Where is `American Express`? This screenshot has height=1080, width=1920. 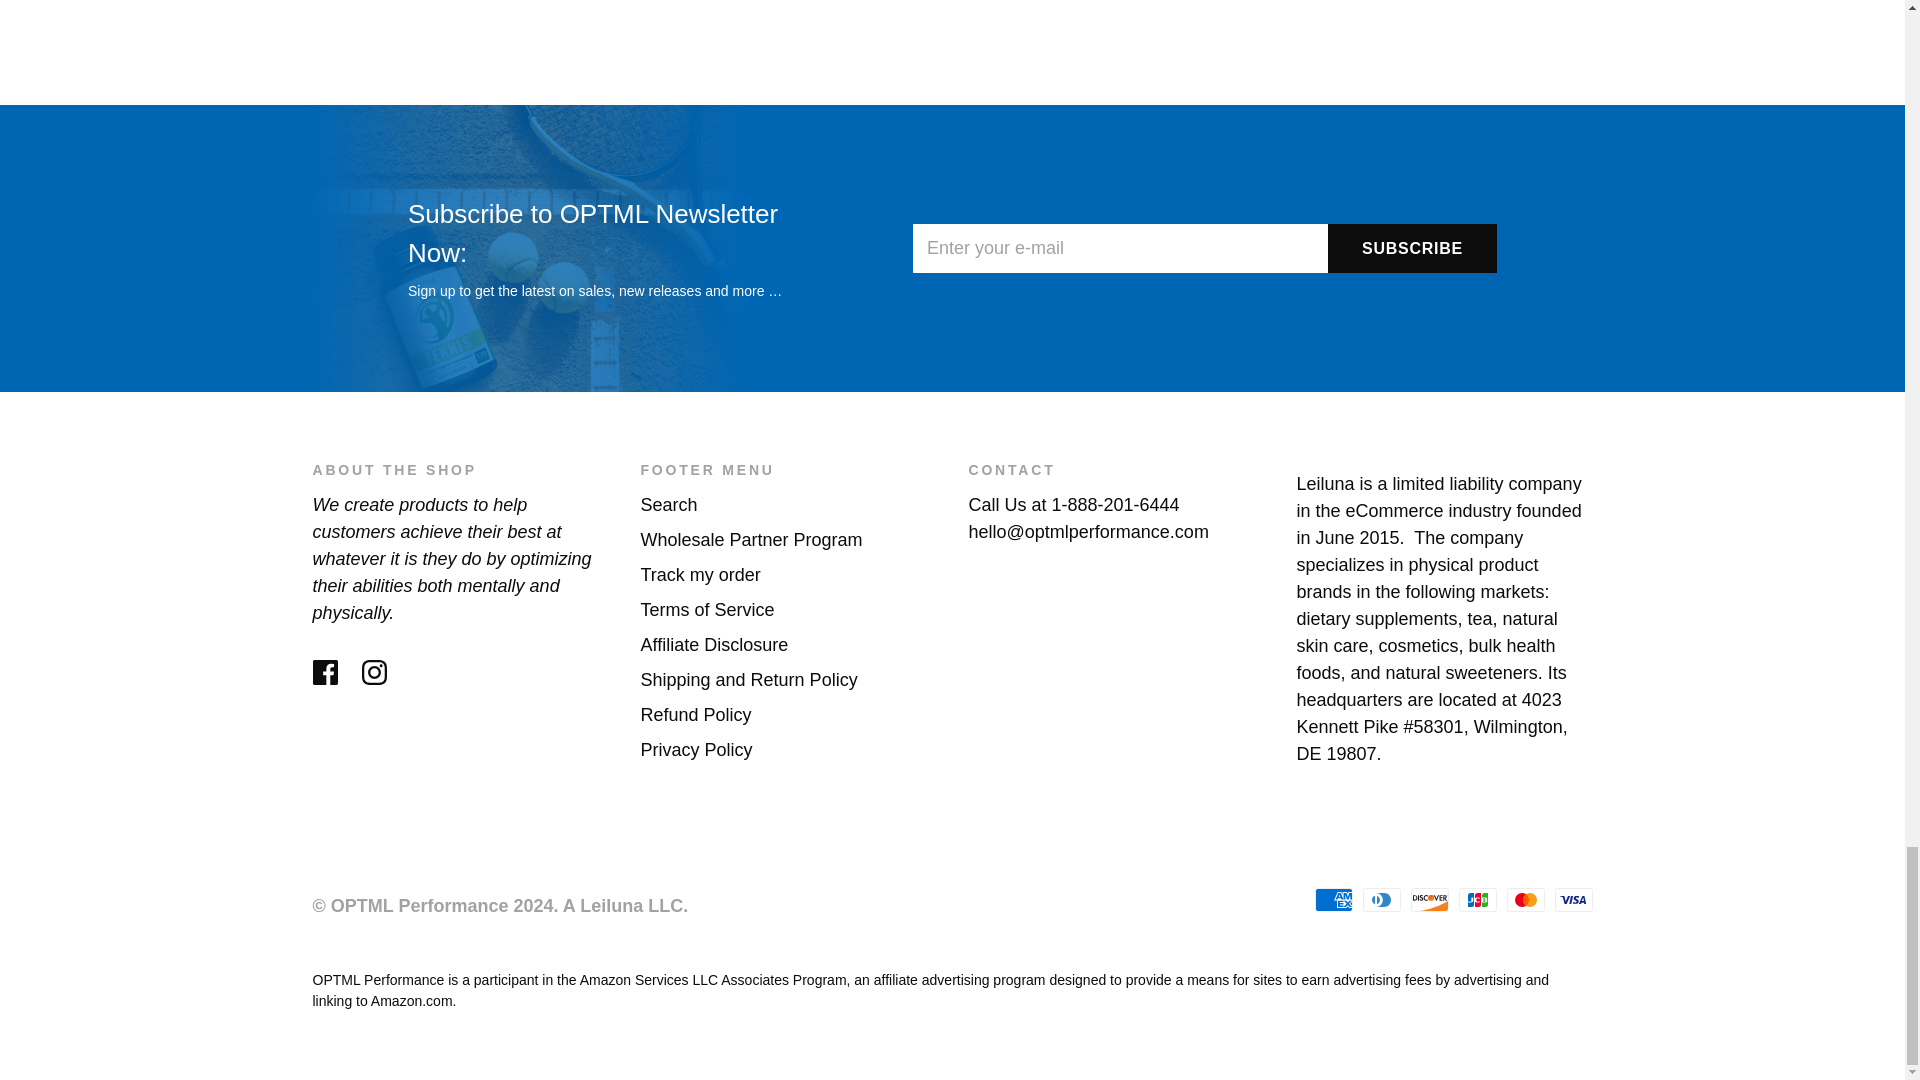 American Express is located at coordinates (1332, 899).